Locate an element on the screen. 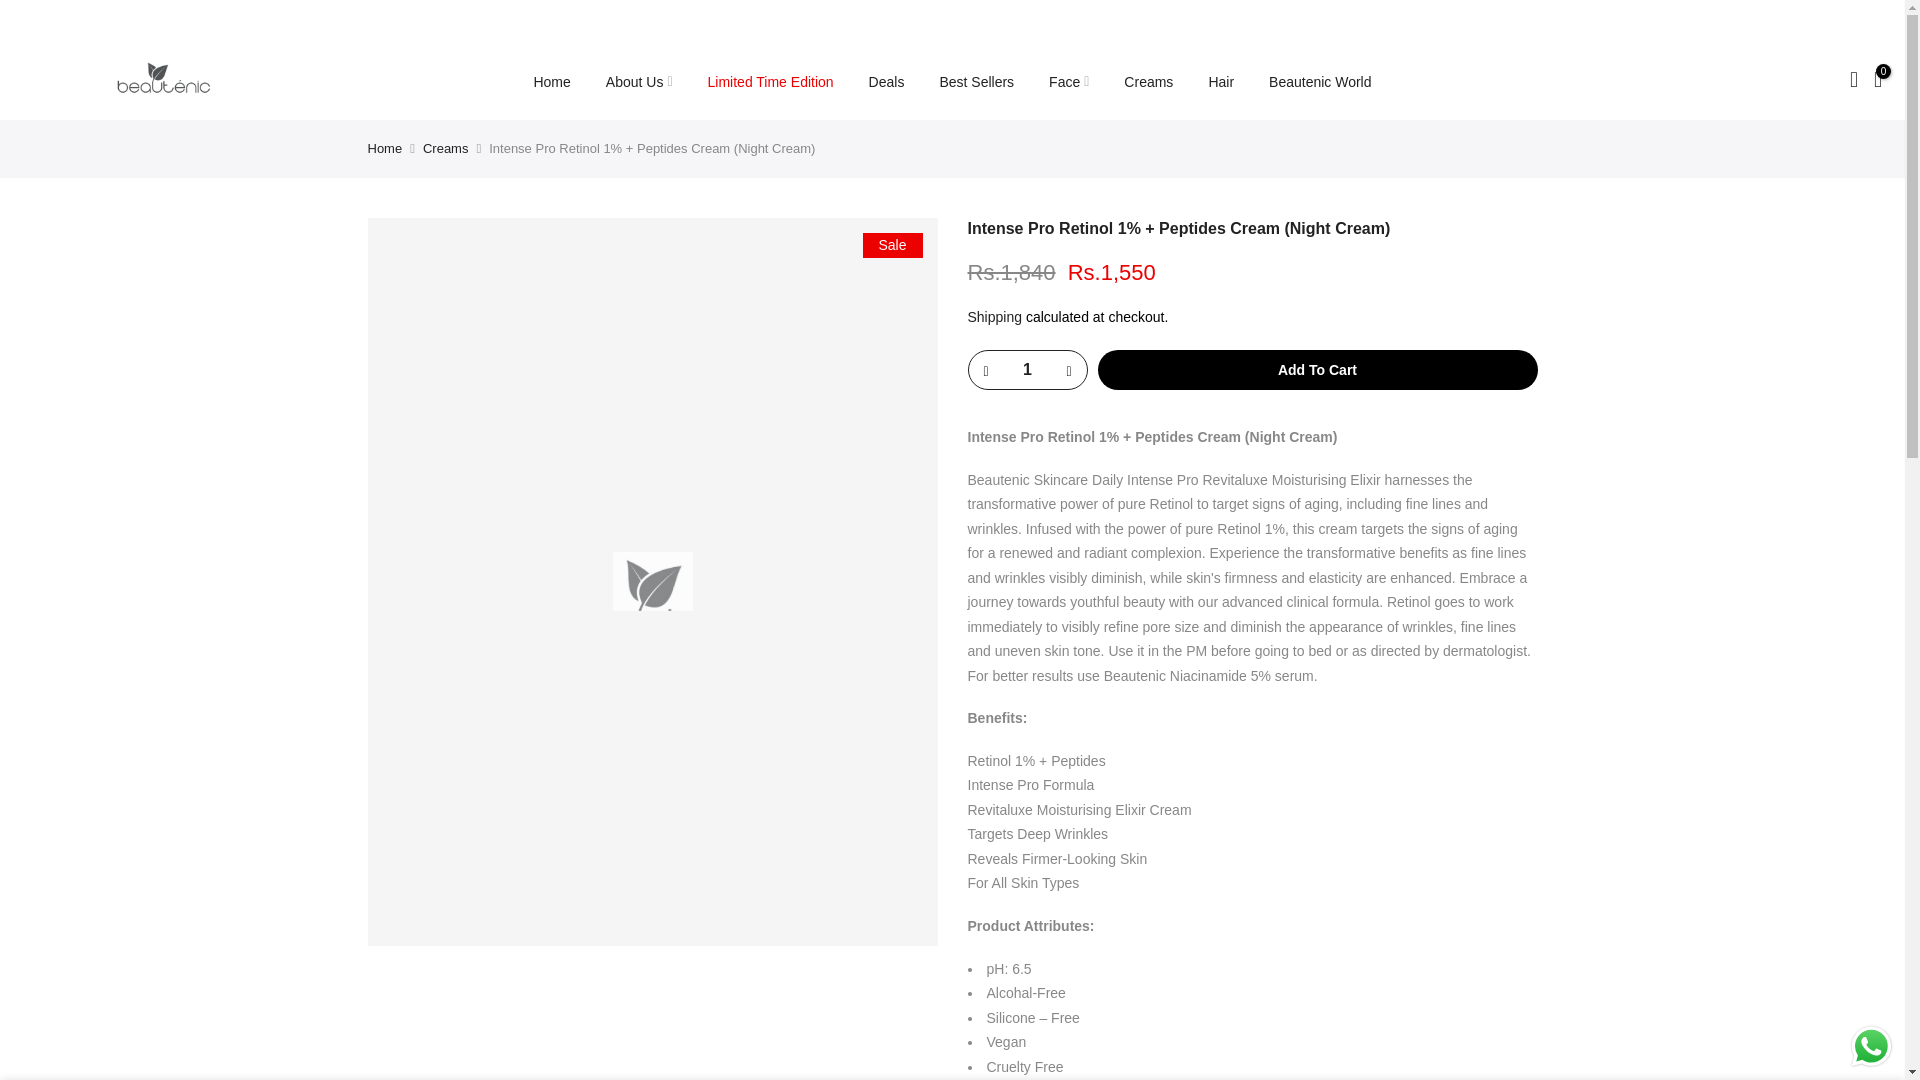 The height and width of the screenshot is (1080, 1920). Creams is located at coordinates (445, 148).